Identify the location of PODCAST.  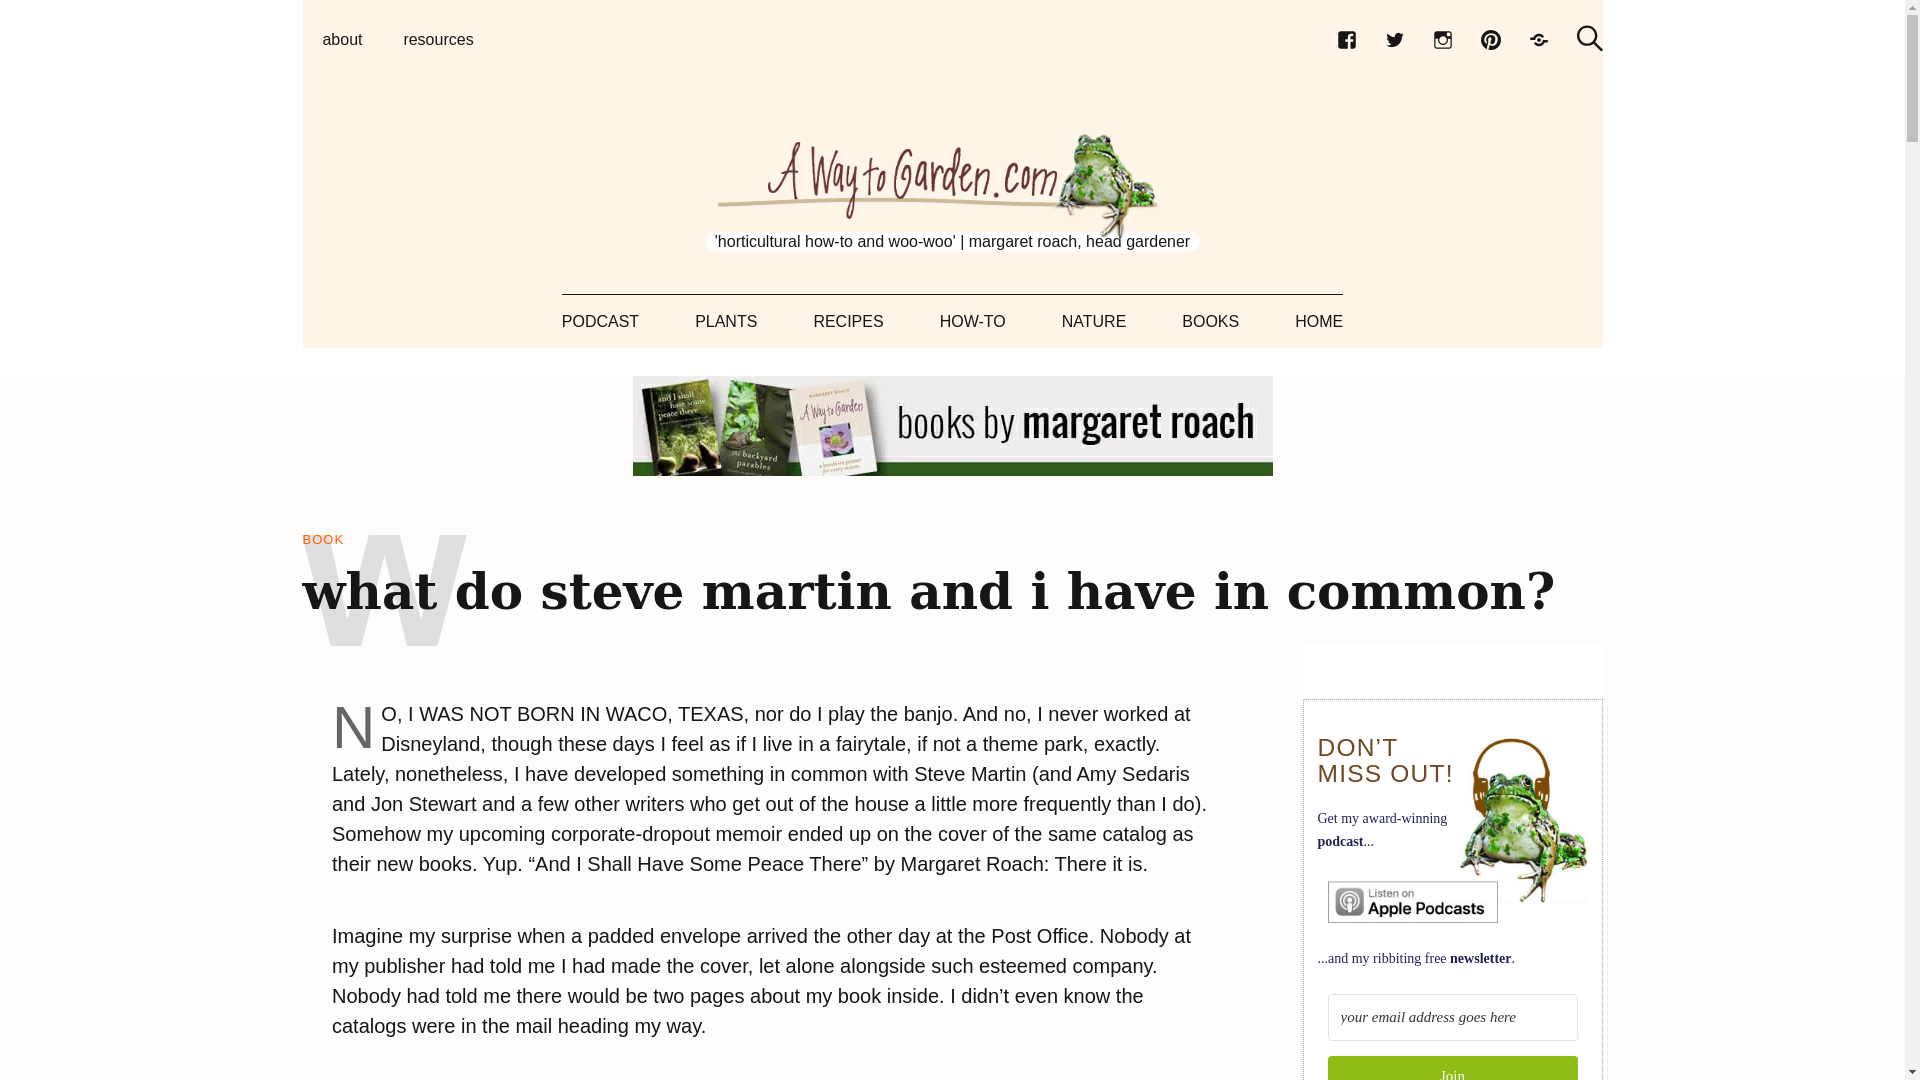
(600, 320).